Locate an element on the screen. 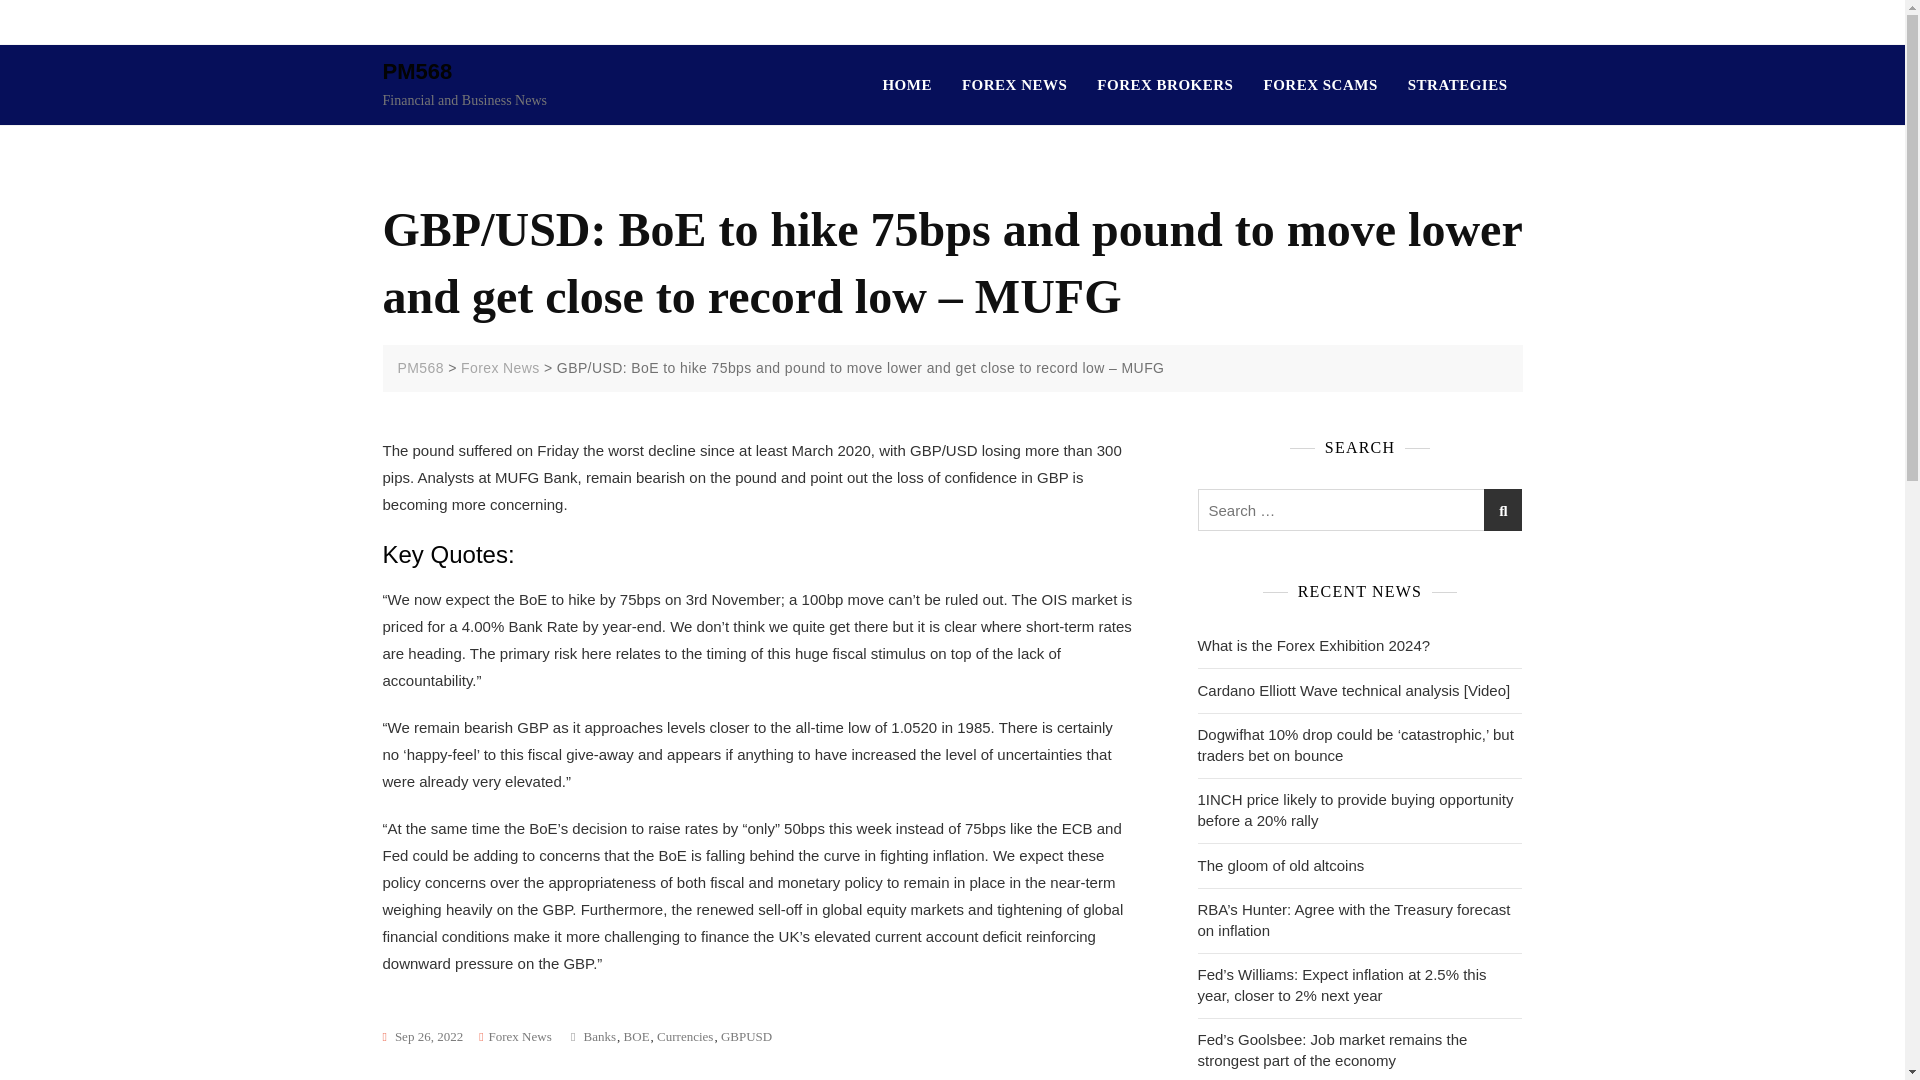 This screenshot has height=1080, width=1920. What is the Forex Exhibition 2024? is located at coordinates (1314, 645).